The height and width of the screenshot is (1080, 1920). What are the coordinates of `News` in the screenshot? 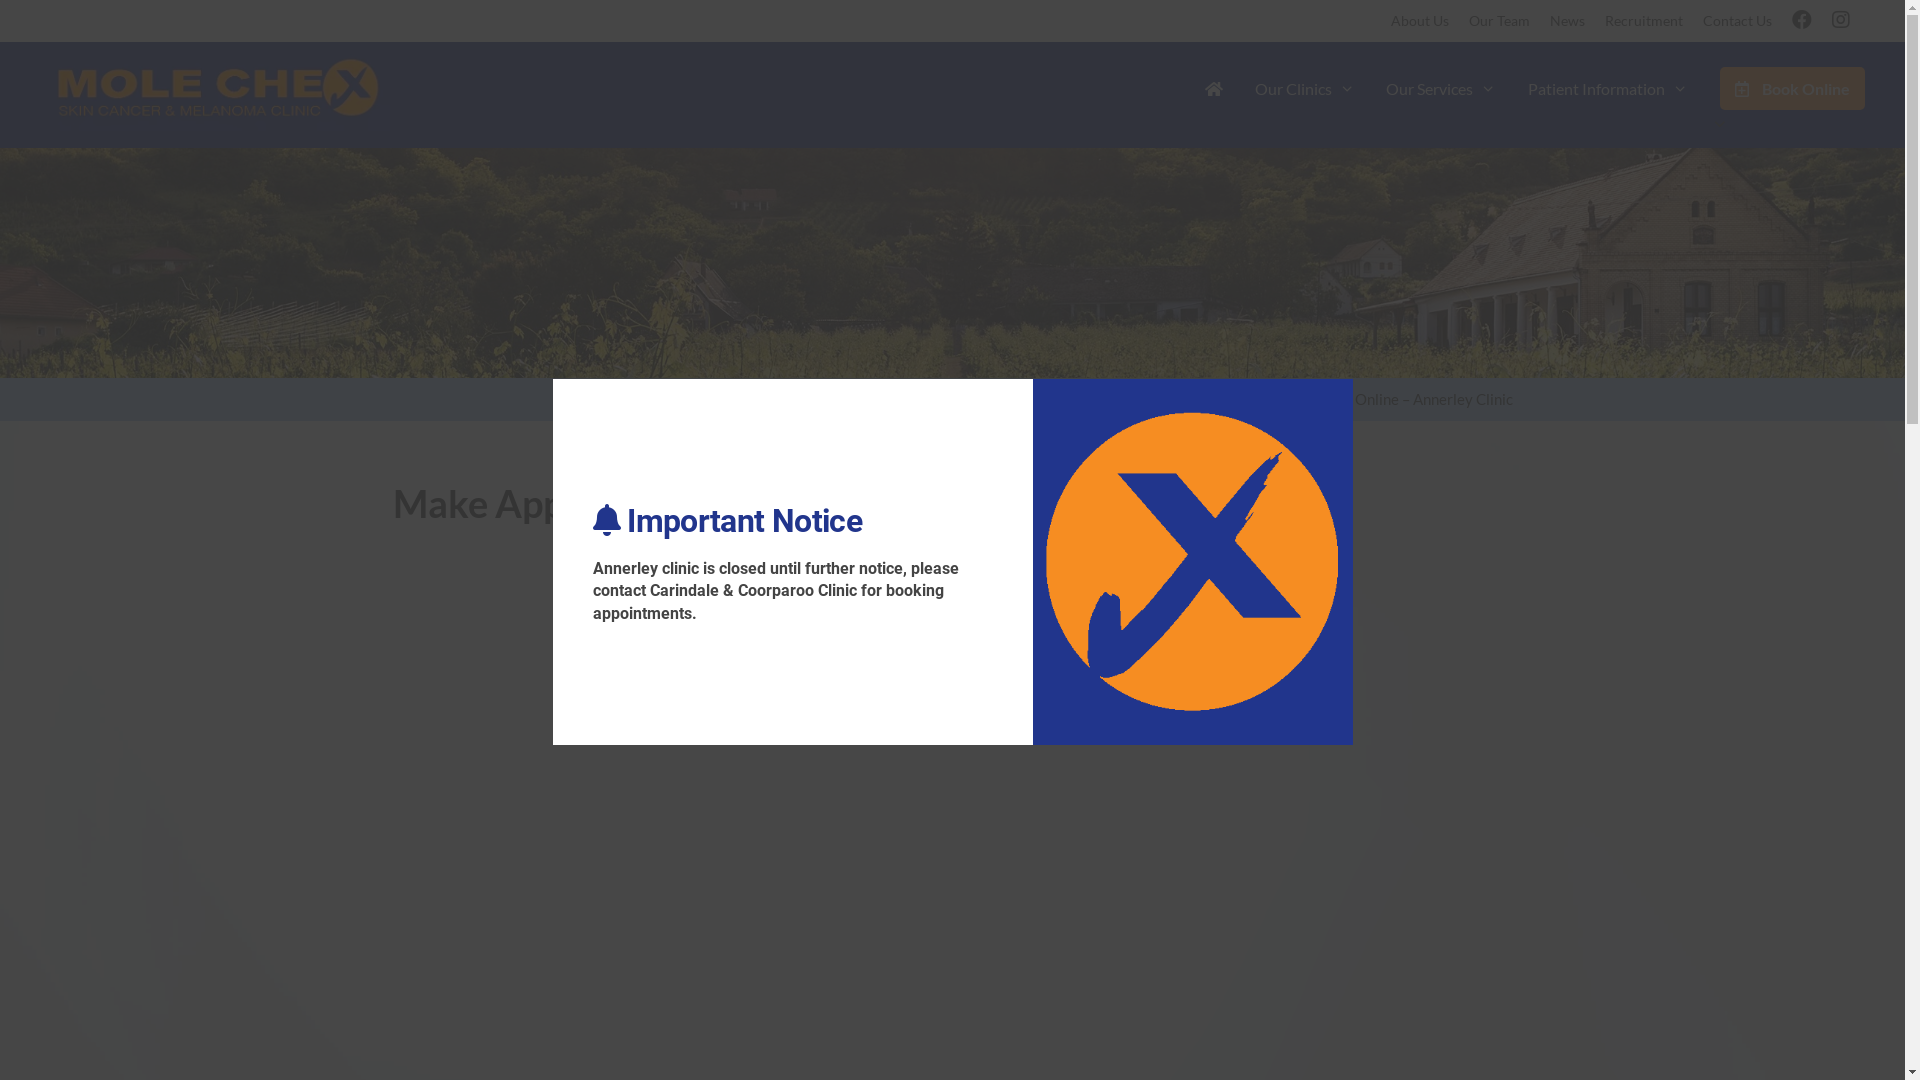 It's located at (1568, 20).